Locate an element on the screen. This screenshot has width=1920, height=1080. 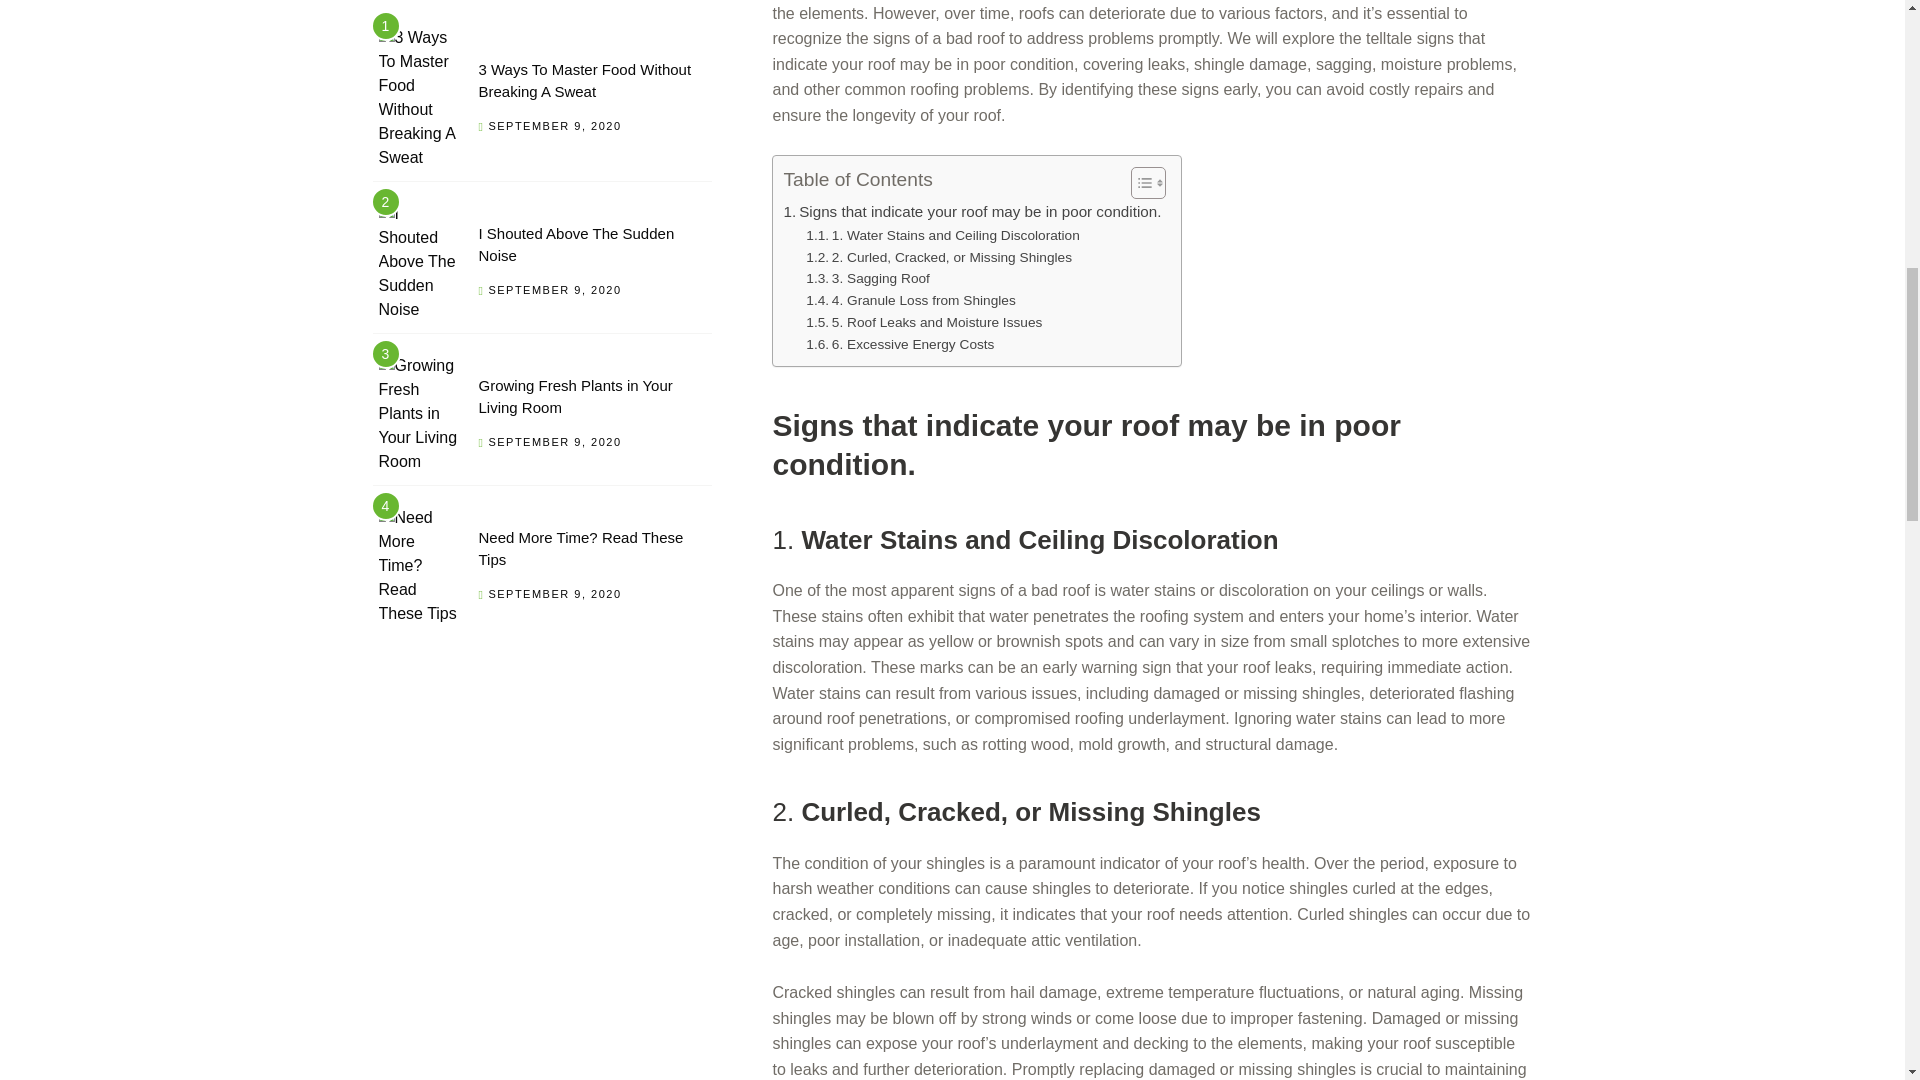
Permalink to Need More Time? Read These Tips is located at coordinates (418, 566).